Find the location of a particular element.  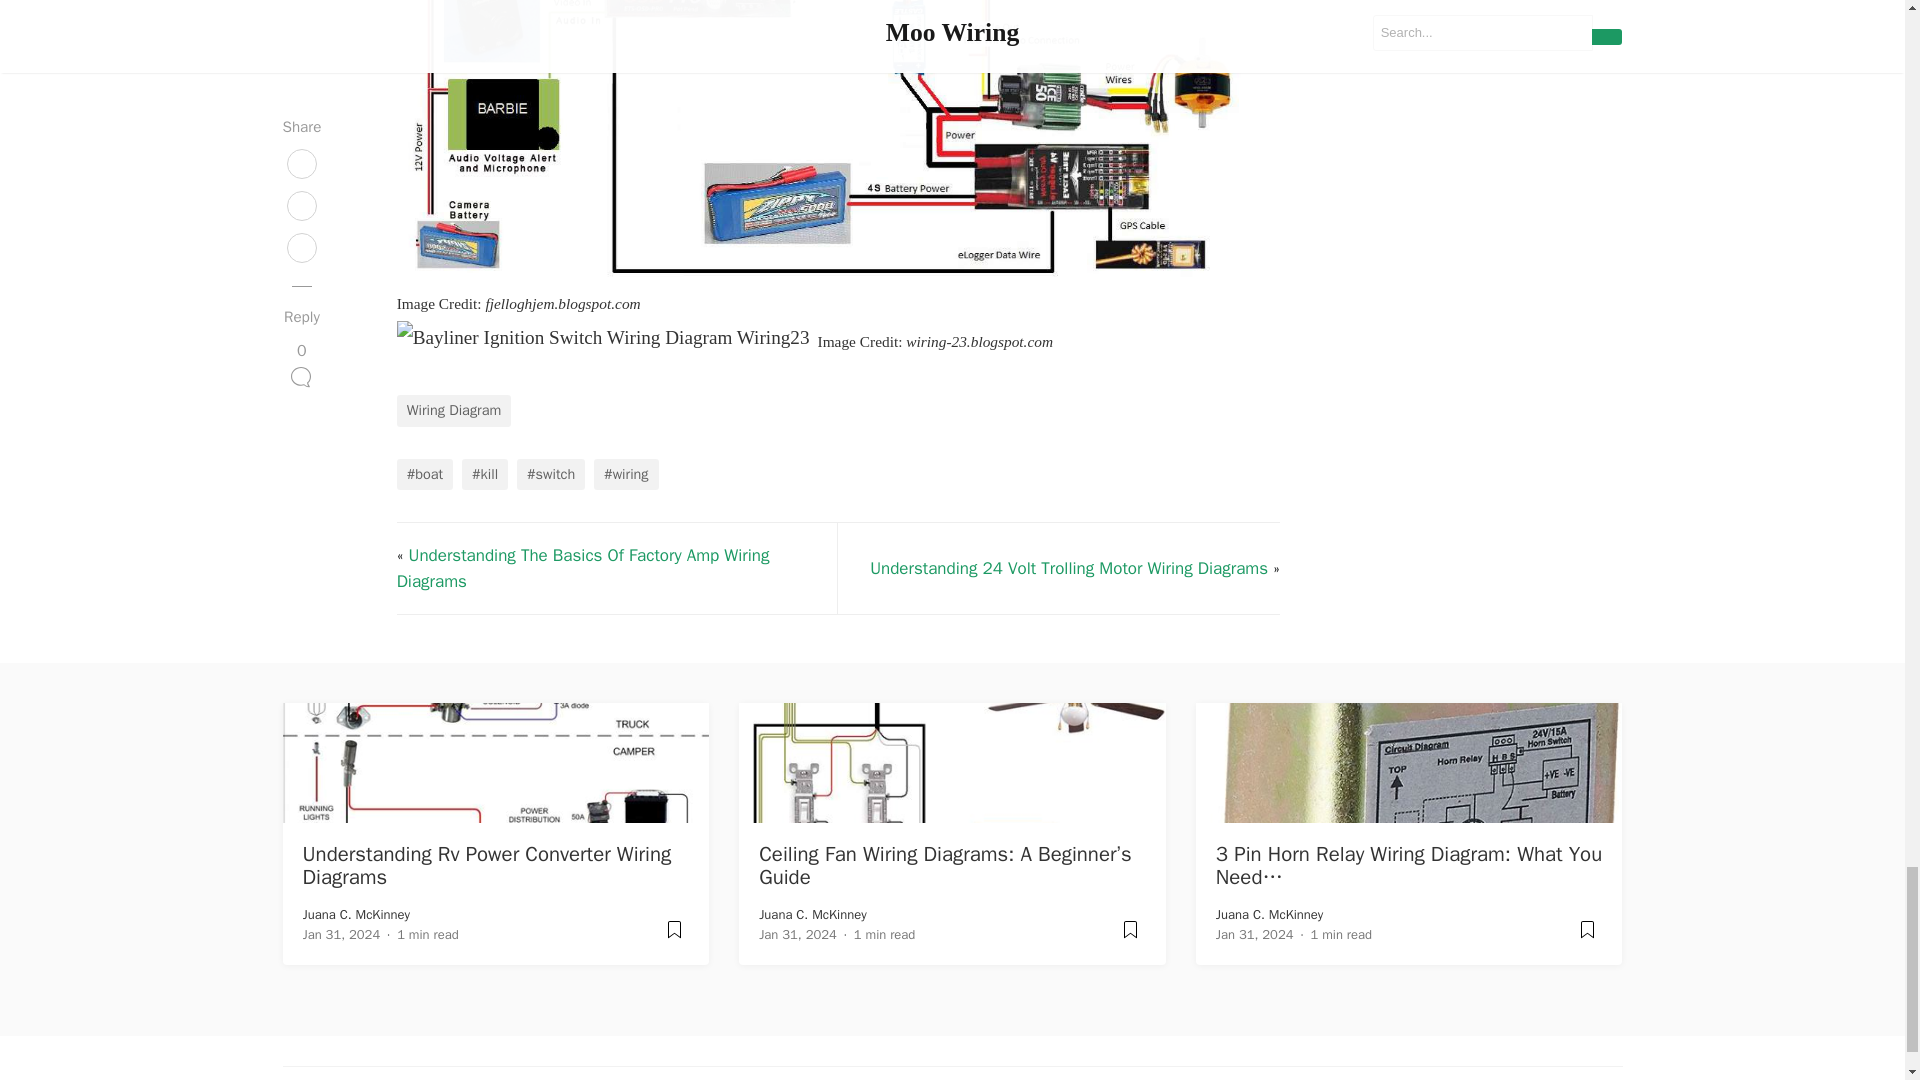

Juana C. McKinney is located at coordinates (1270, 914).